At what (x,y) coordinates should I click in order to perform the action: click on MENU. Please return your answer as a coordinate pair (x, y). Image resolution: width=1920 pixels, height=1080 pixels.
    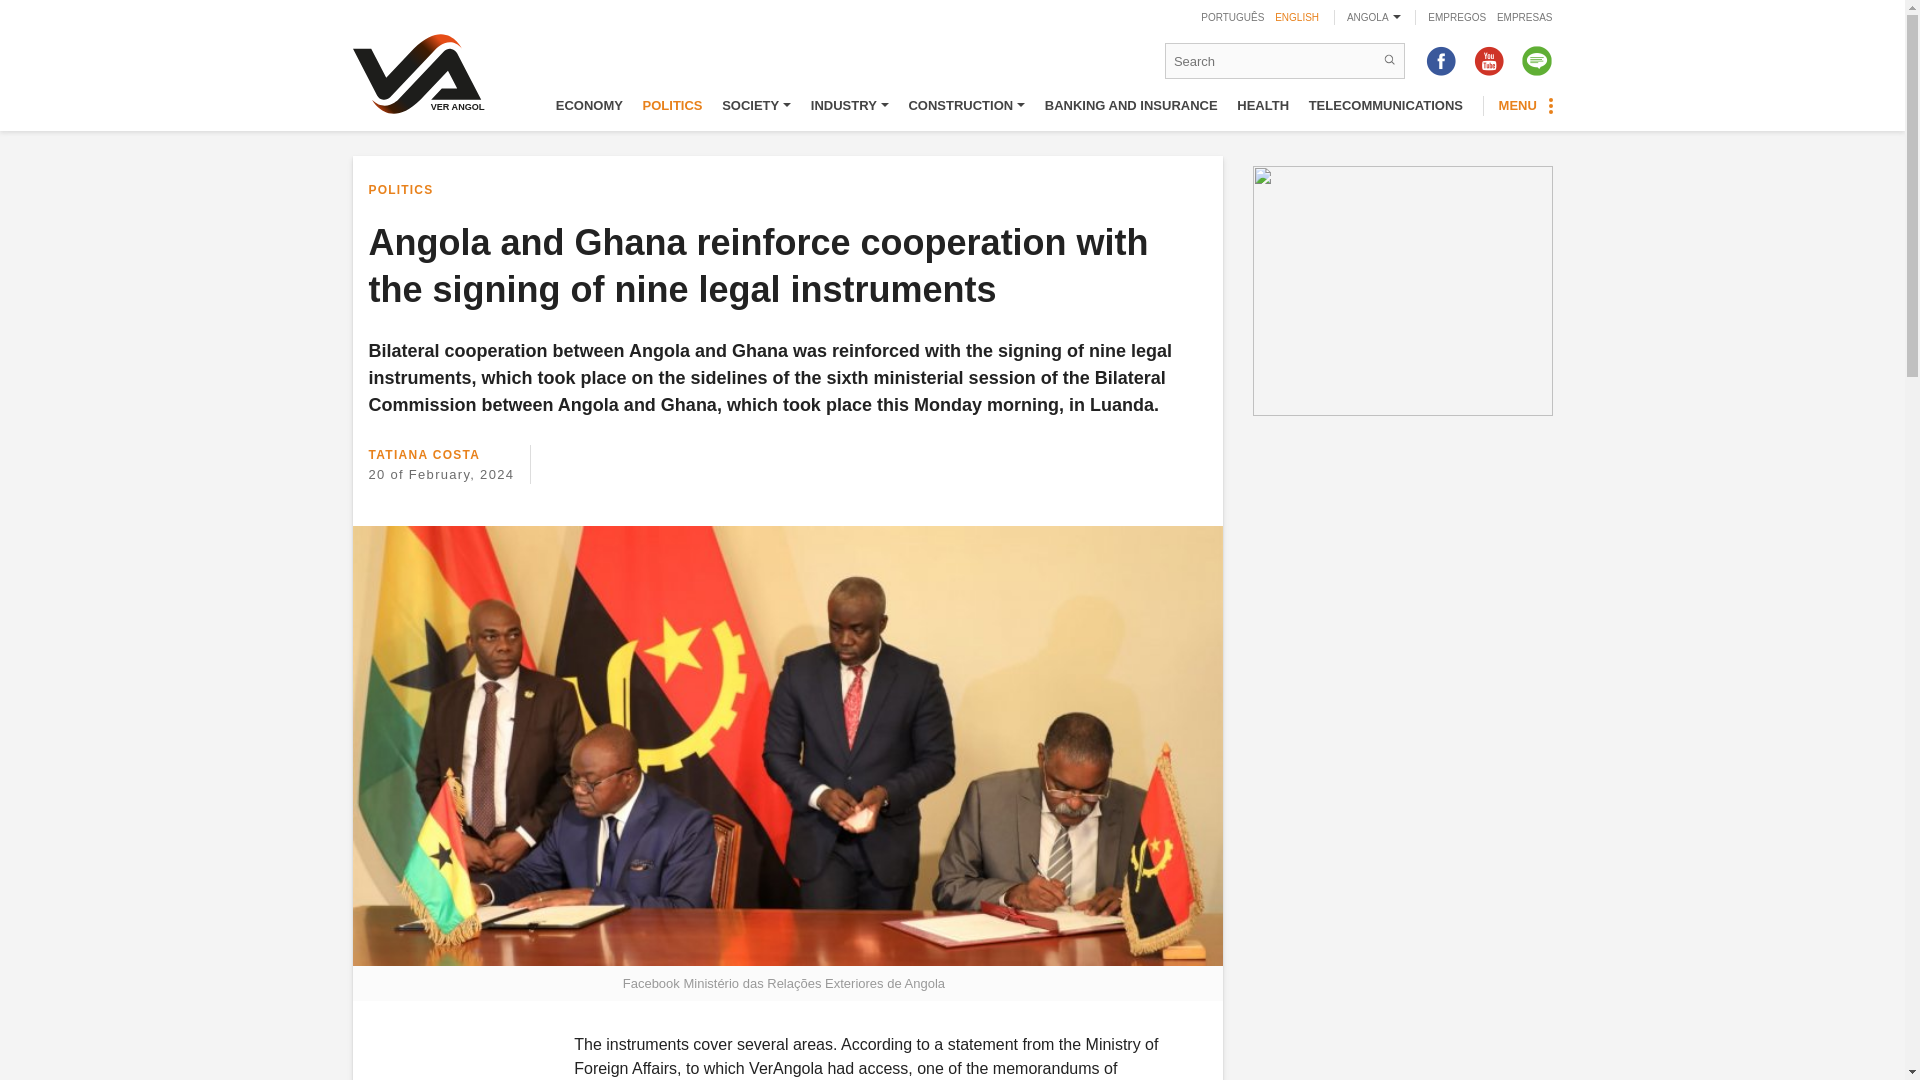
    Looking at the image, I should click on (1518, 105).